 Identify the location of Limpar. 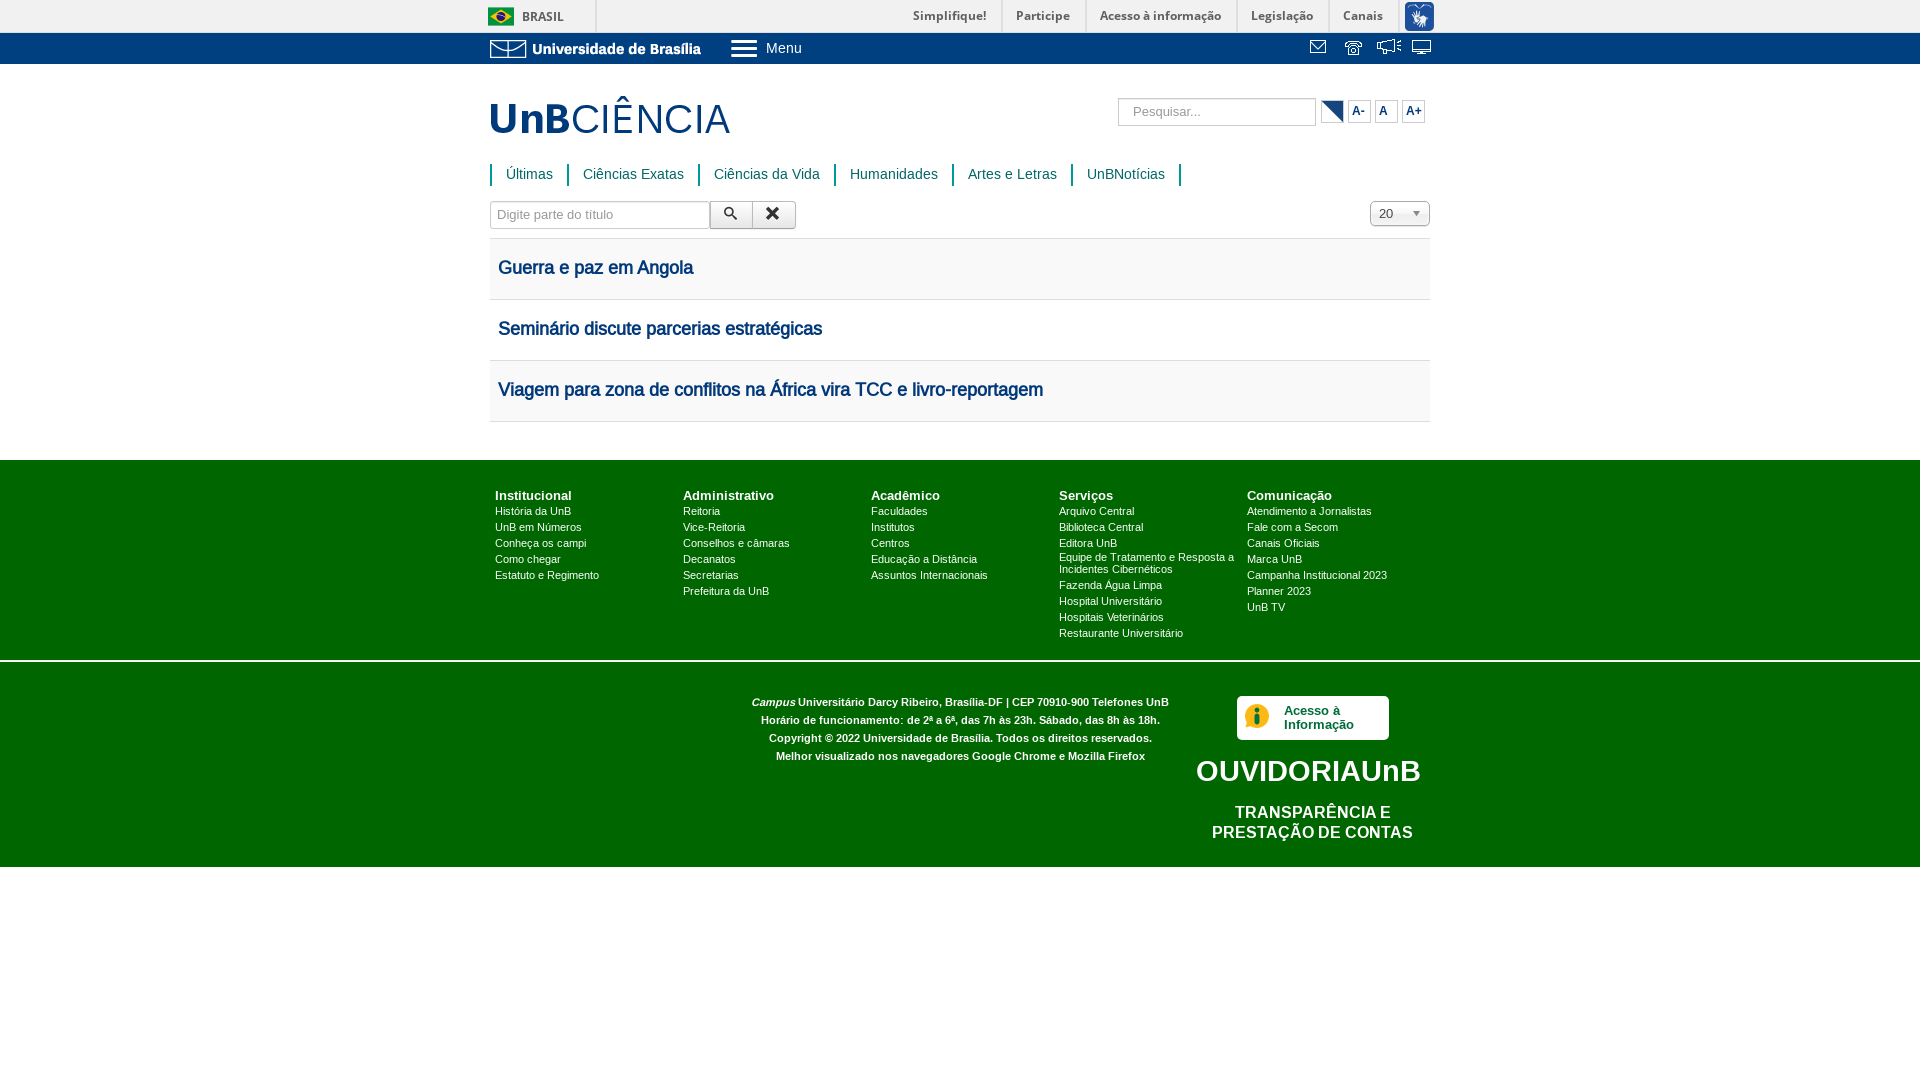
(774, 215).